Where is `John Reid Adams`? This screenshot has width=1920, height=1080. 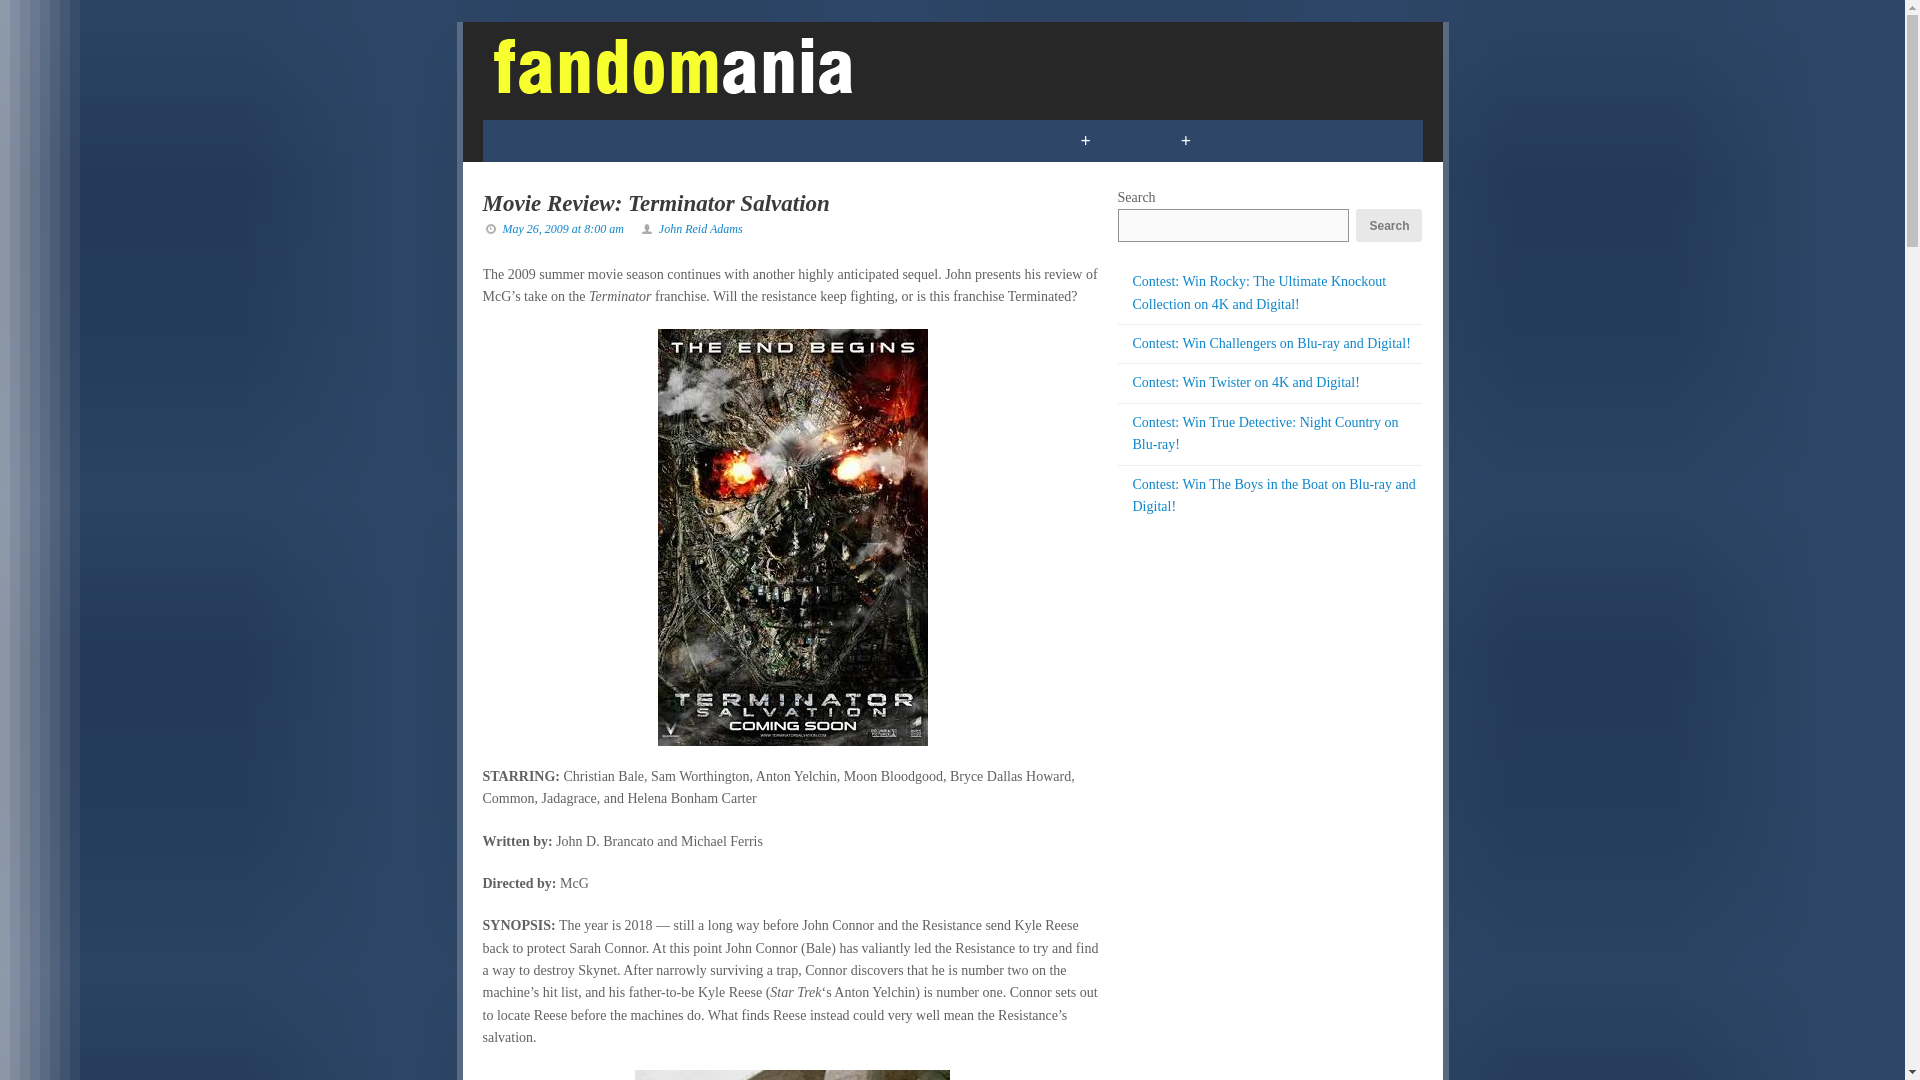
John Reid Adams is located at coordinates (700, 229).